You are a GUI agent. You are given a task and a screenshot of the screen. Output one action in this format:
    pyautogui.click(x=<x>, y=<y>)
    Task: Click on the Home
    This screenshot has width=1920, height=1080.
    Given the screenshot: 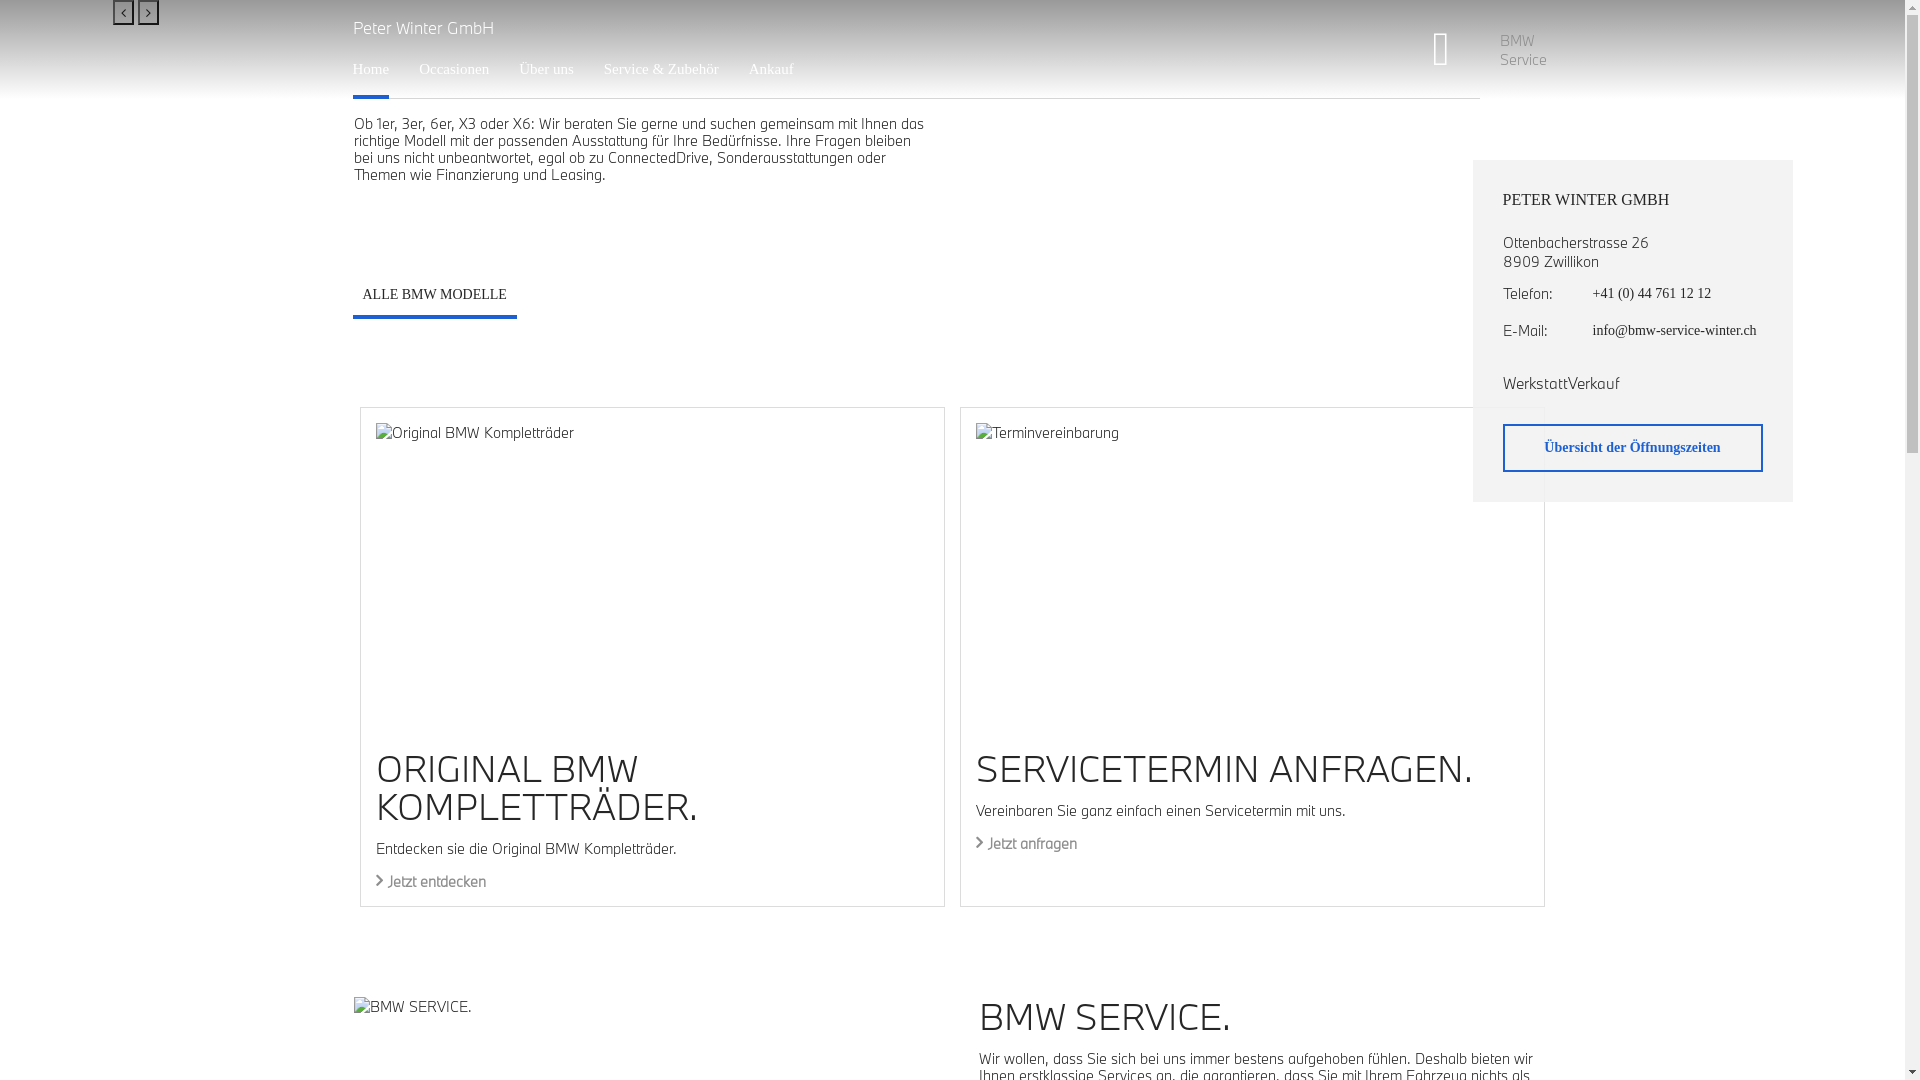 What is the action you would take?
    pyautogui.click(x=370, y=68)
    